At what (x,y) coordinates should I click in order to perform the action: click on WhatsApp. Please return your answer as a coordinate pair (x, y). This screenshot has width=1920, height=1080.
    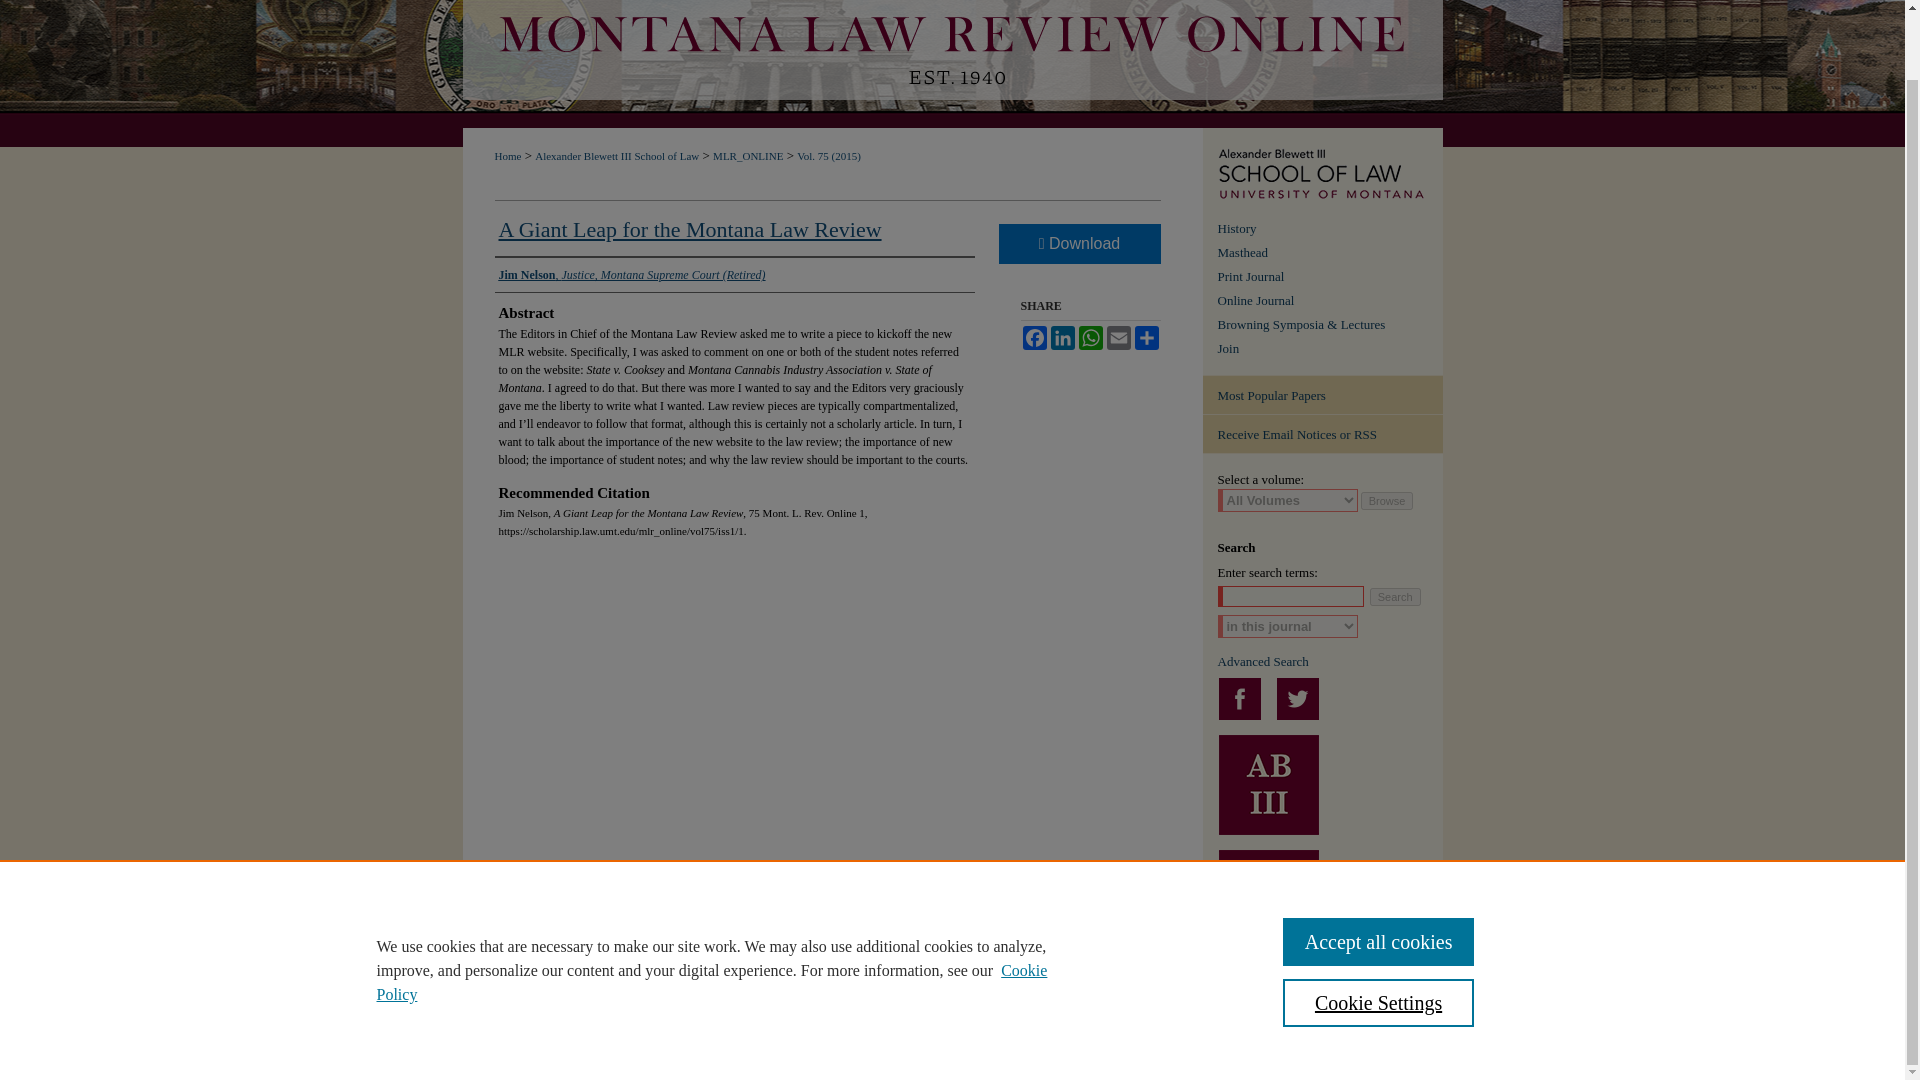
    Looking at the image, I should click on (1090, 338).